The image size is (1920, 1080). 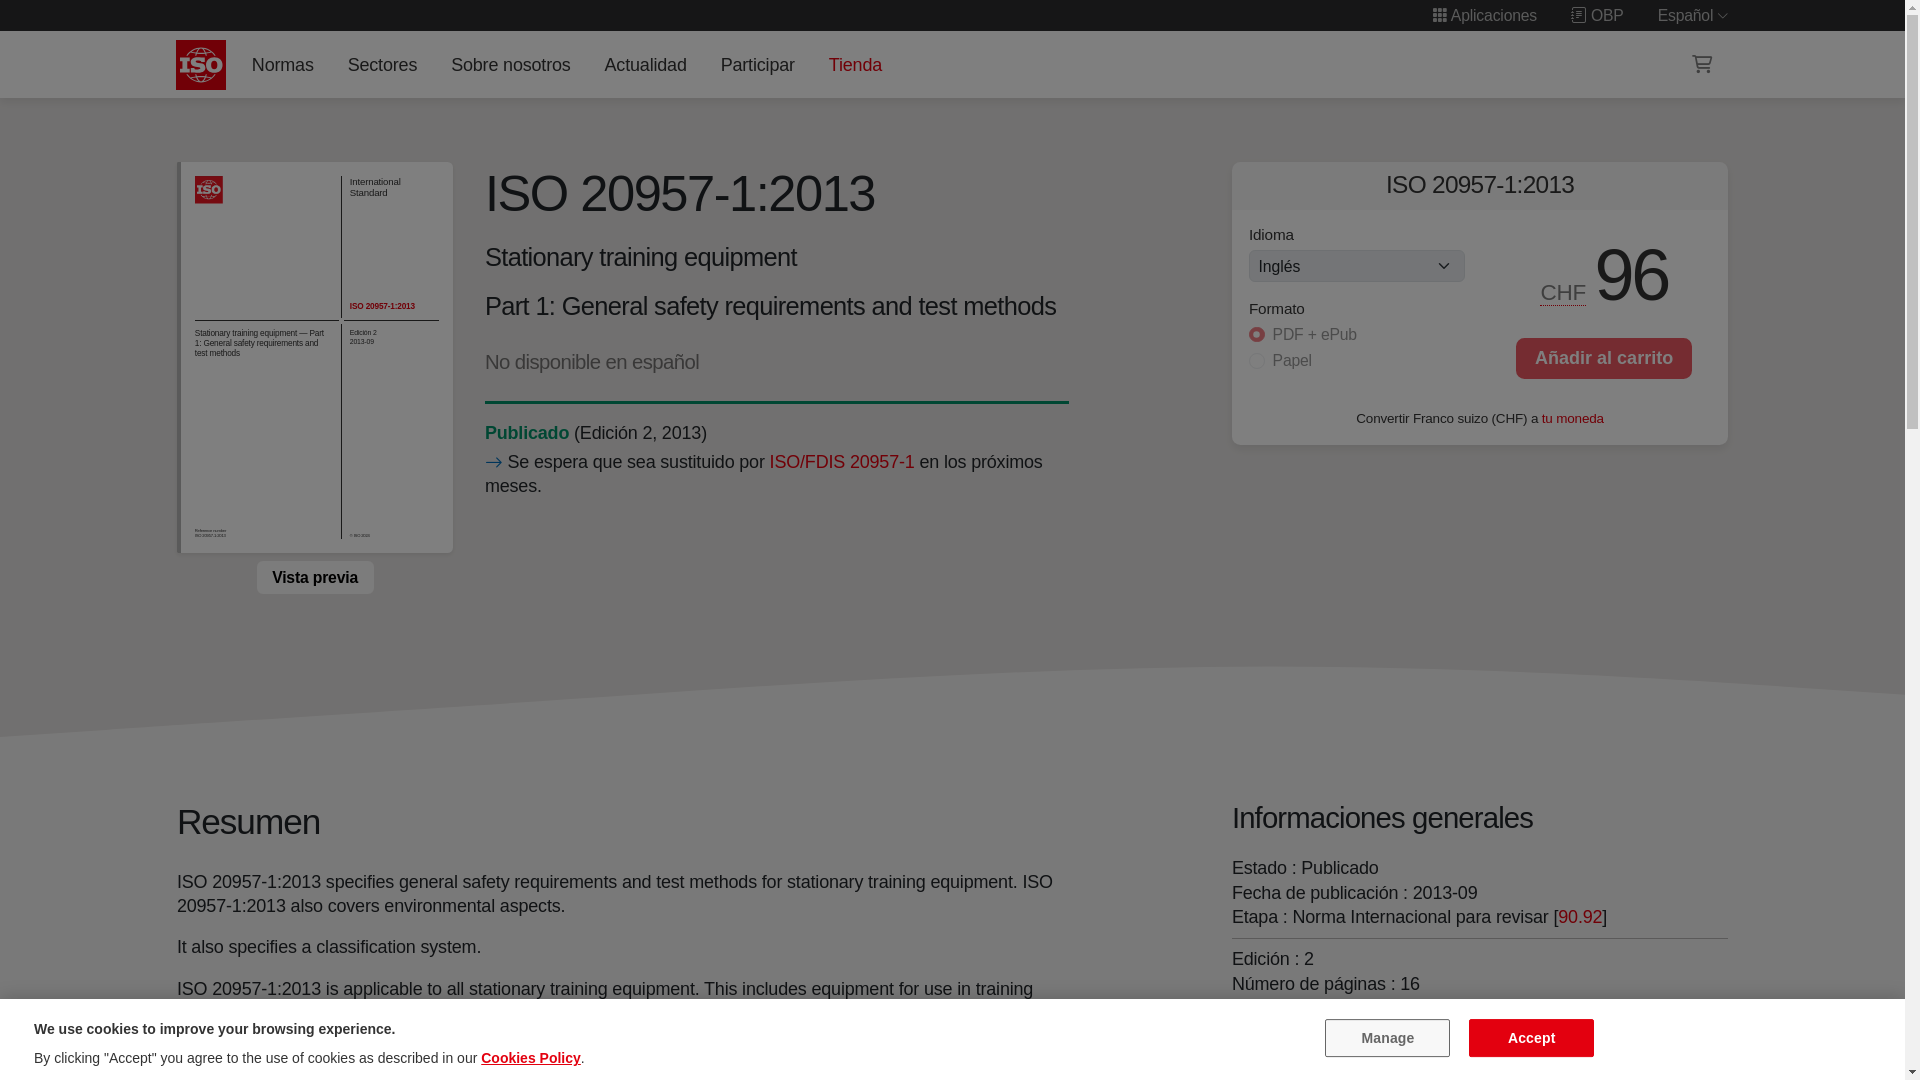 What do you see at coordinates (1314, 1050) in the screenshot?
I see `97.220.30` at bounding box center [1314, 1050].